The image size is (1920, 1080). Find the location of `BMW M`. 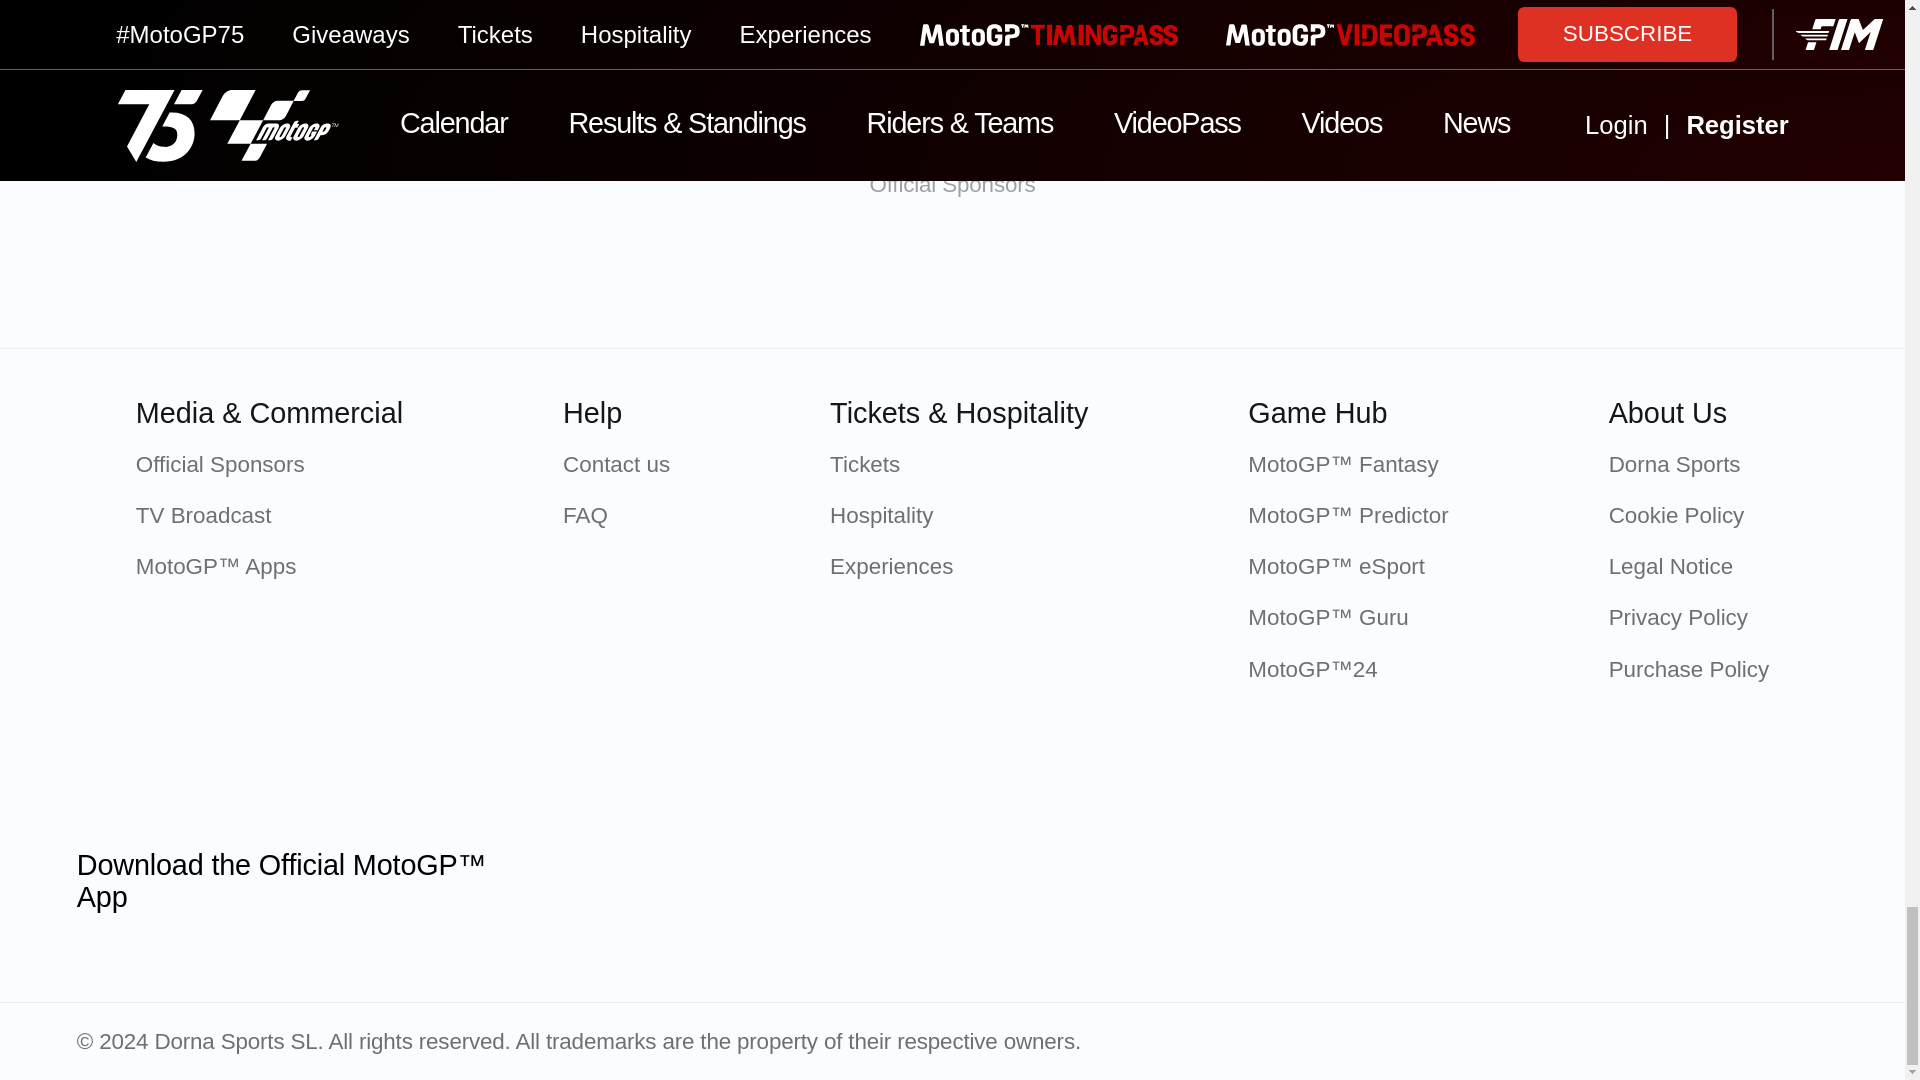

BMW M is located at coordinates (1058, 279).